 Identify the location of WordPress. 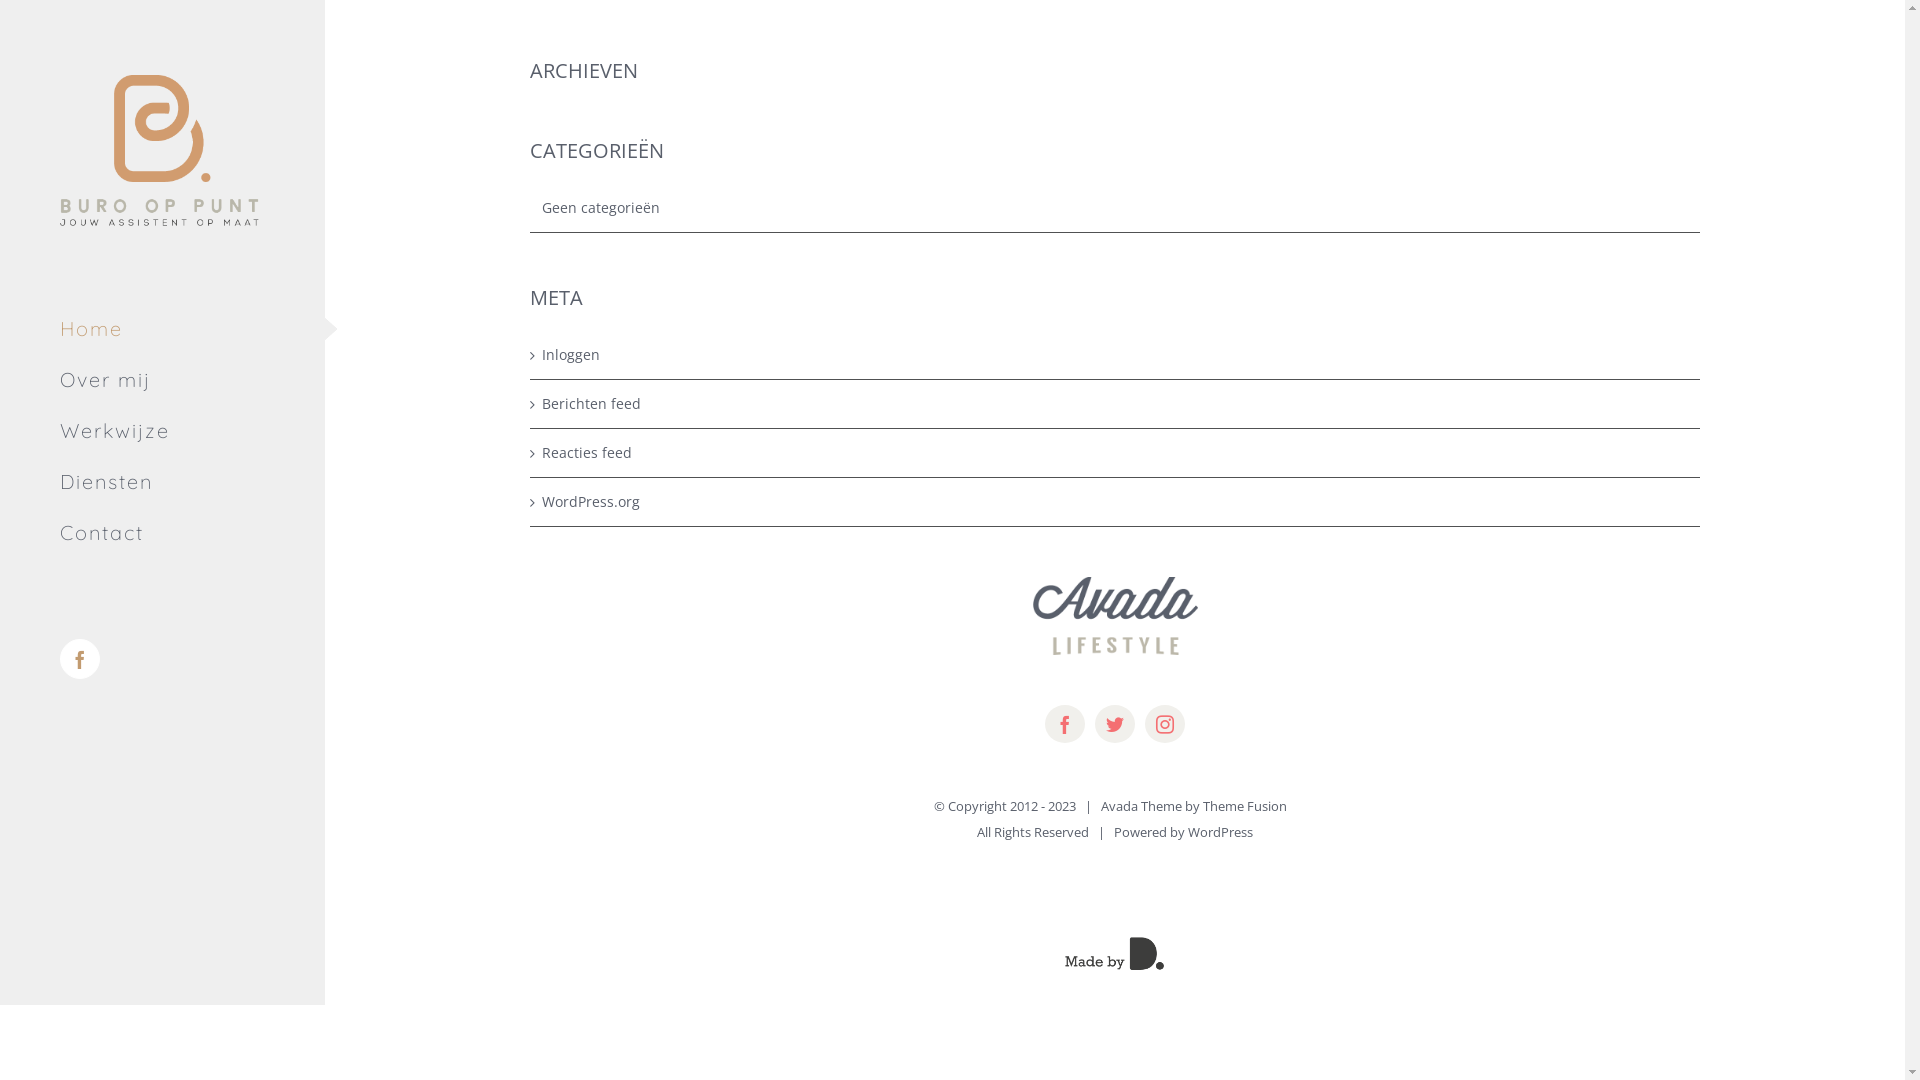
(1220, 832).